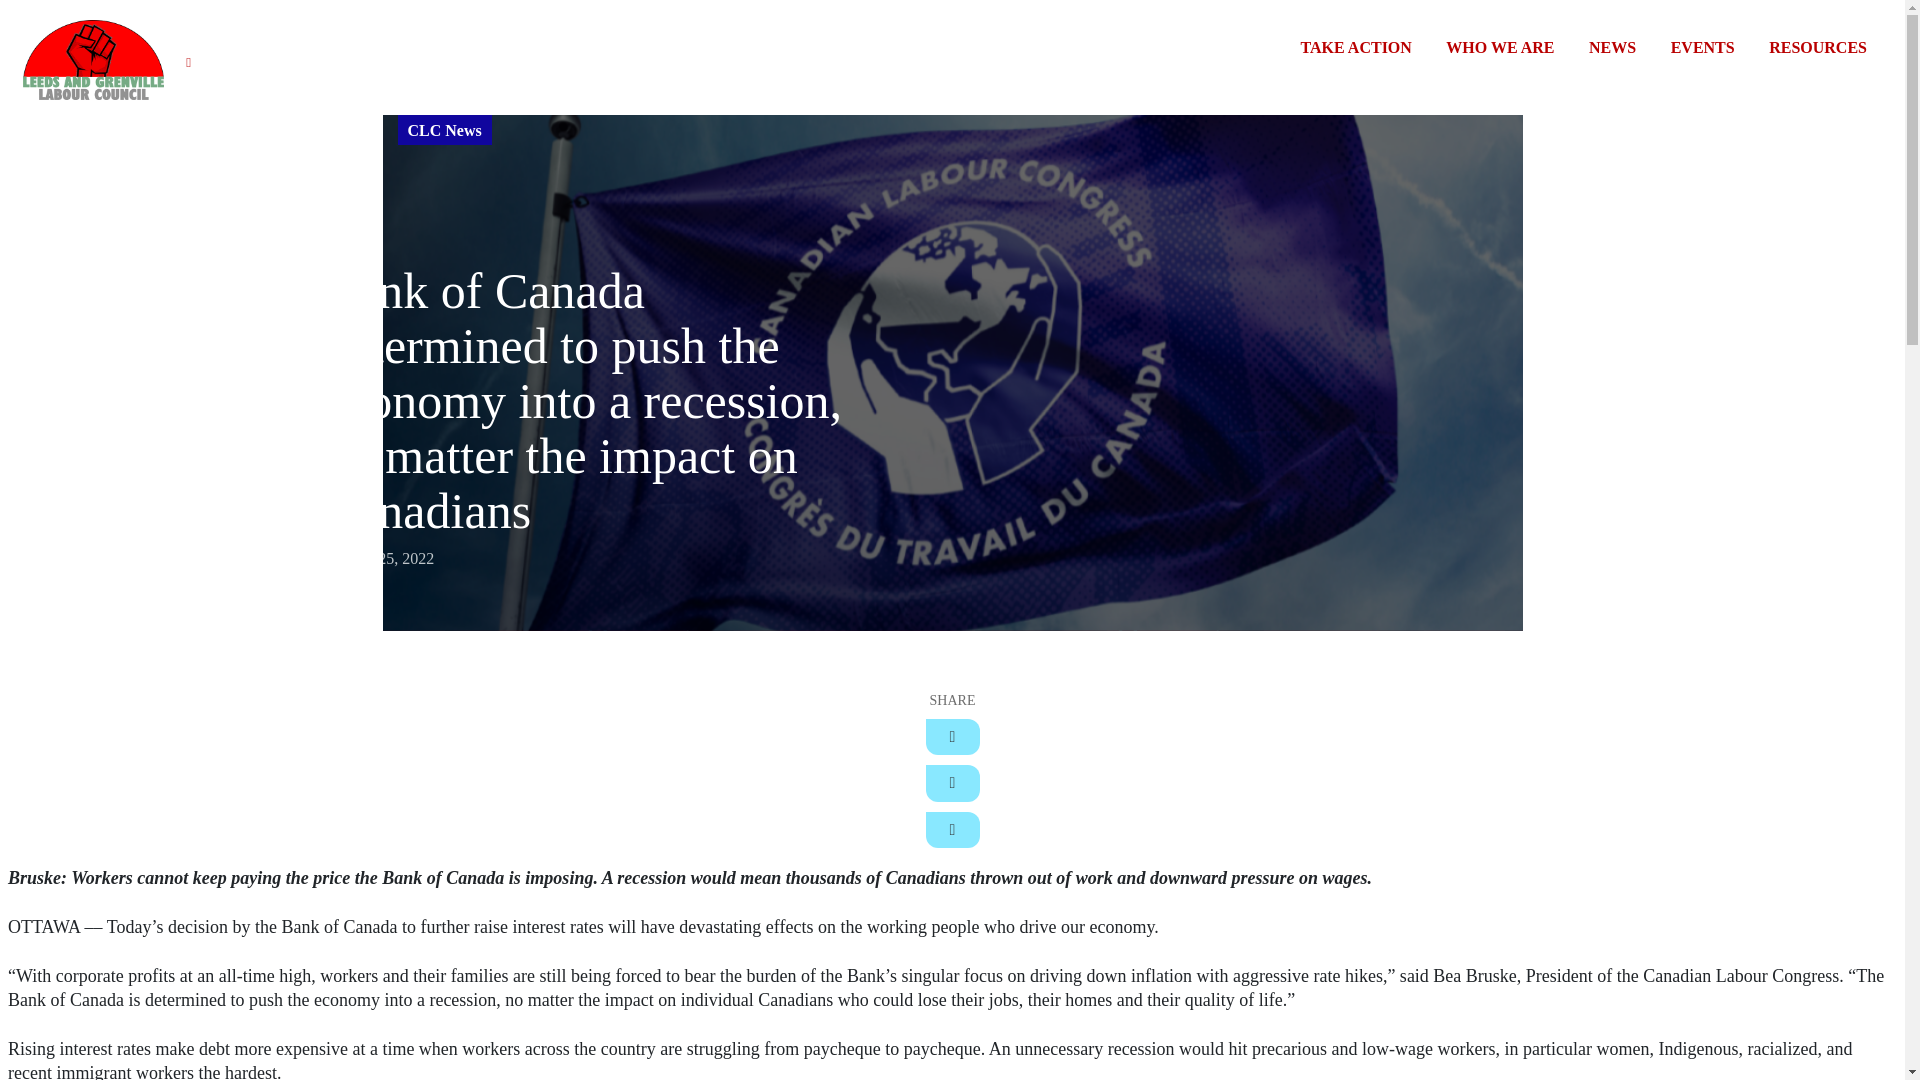  What do you see at coordinates (1612, 48) in the screenshot?
I see `NEWS` at bounding box center [1612, 48].